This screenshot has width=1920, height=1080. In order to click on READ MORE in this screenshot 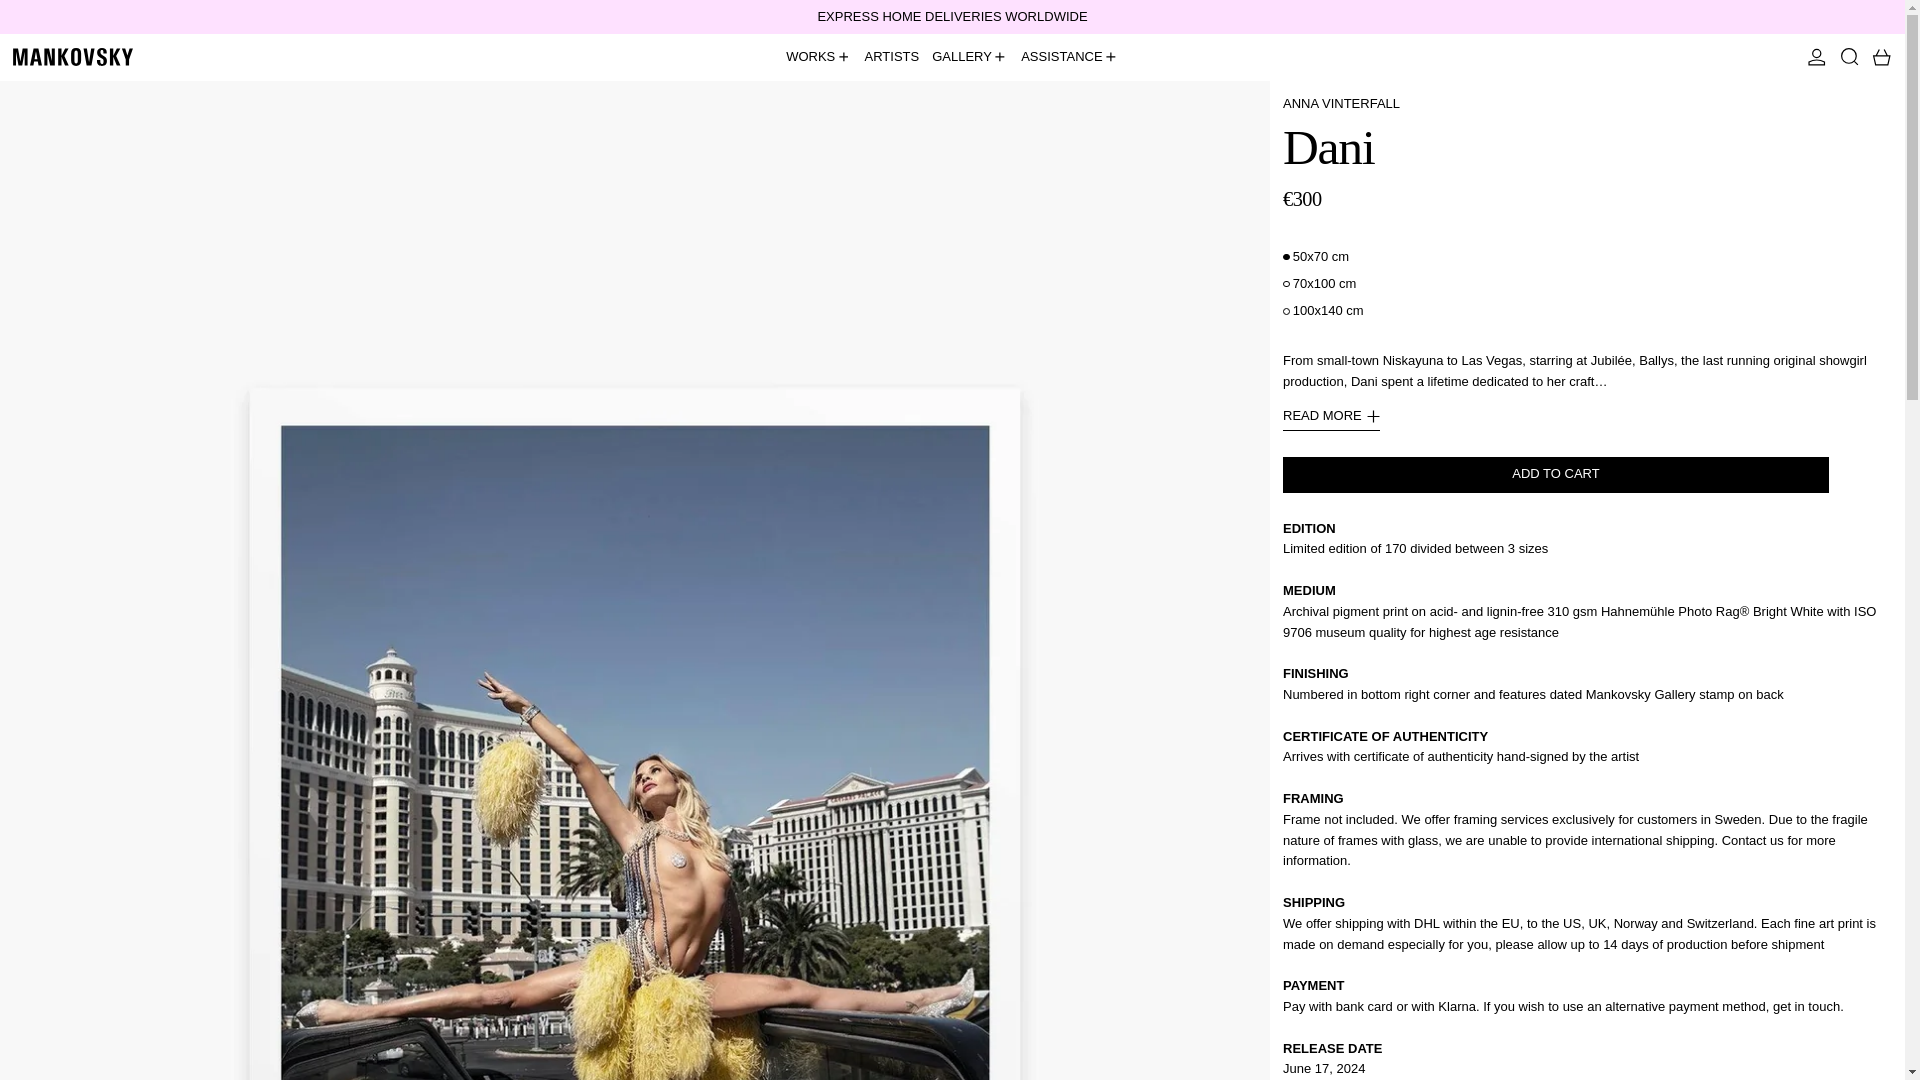, I will do `click(1331, 418)`.